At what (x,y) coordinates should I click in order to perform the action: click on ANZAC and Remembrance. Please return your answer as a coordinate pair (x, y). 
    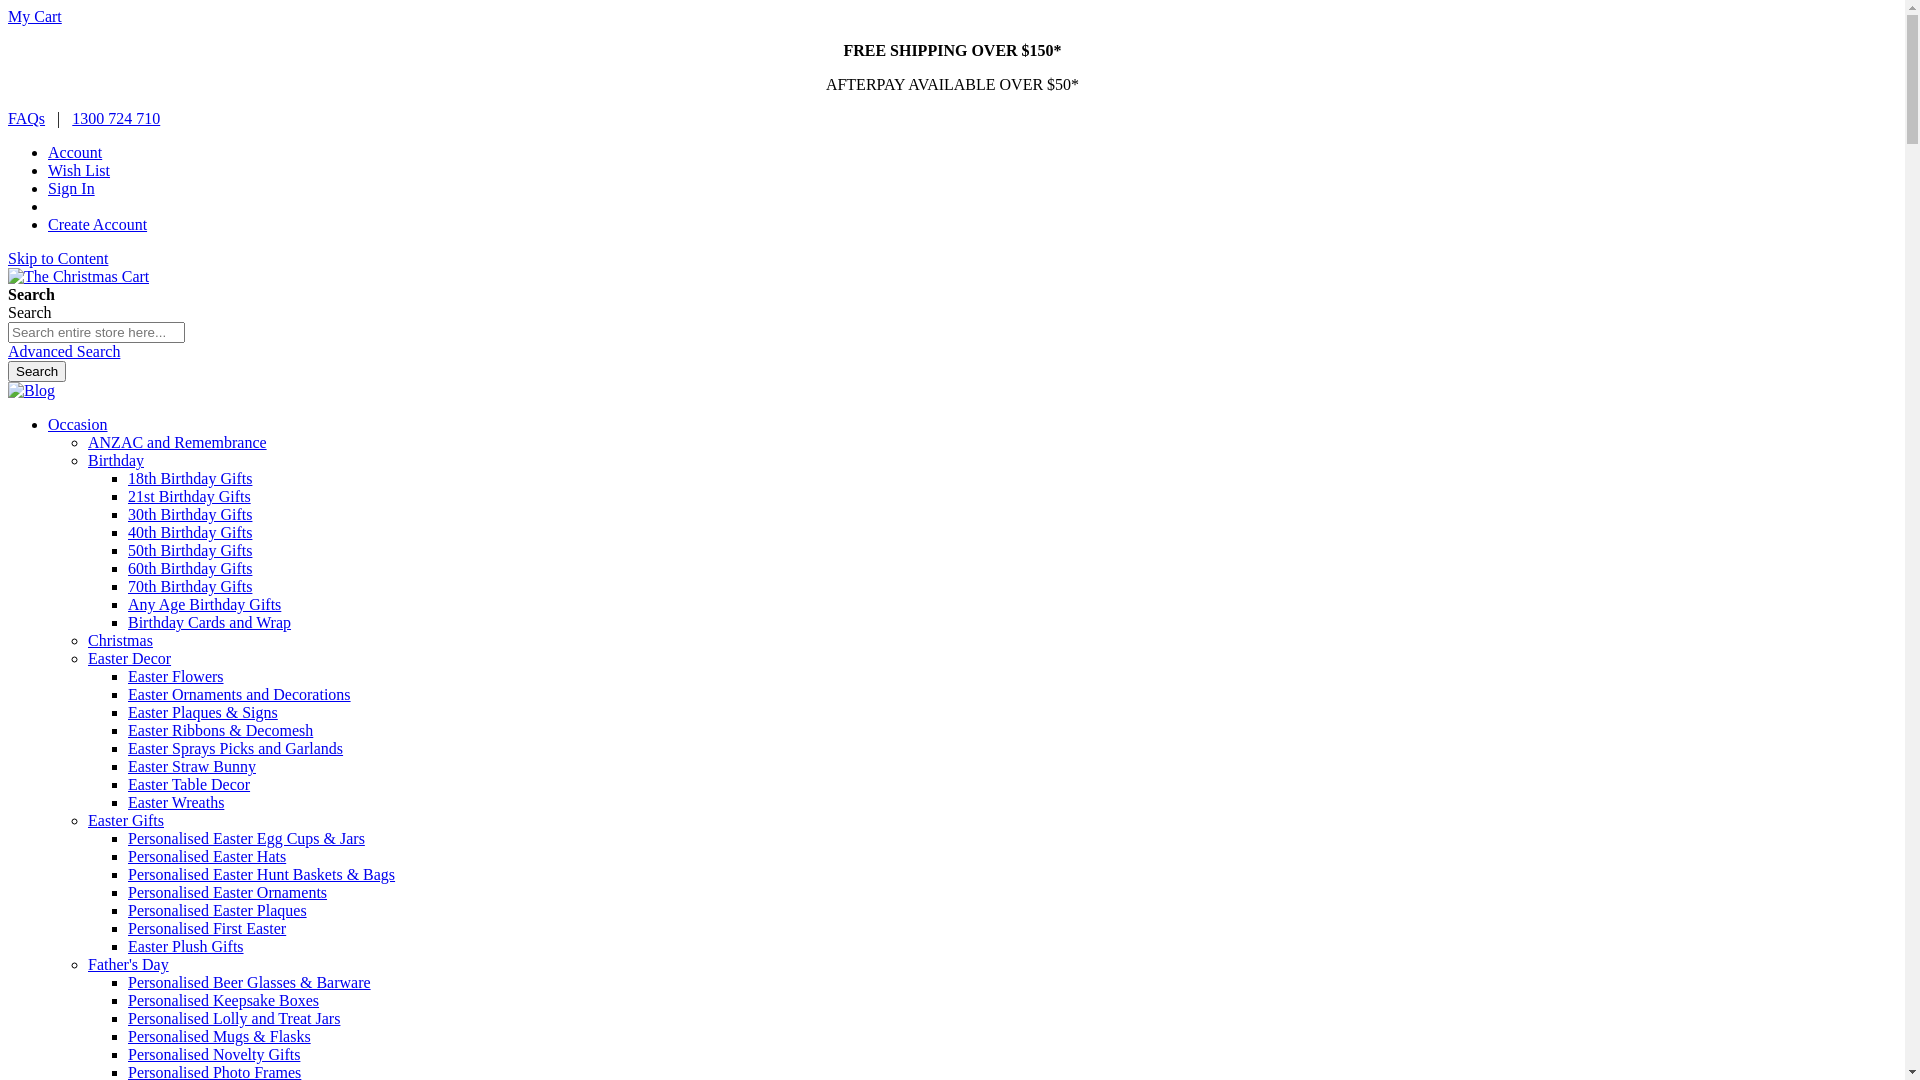
    Looking at the image, I should click on (178, 442).